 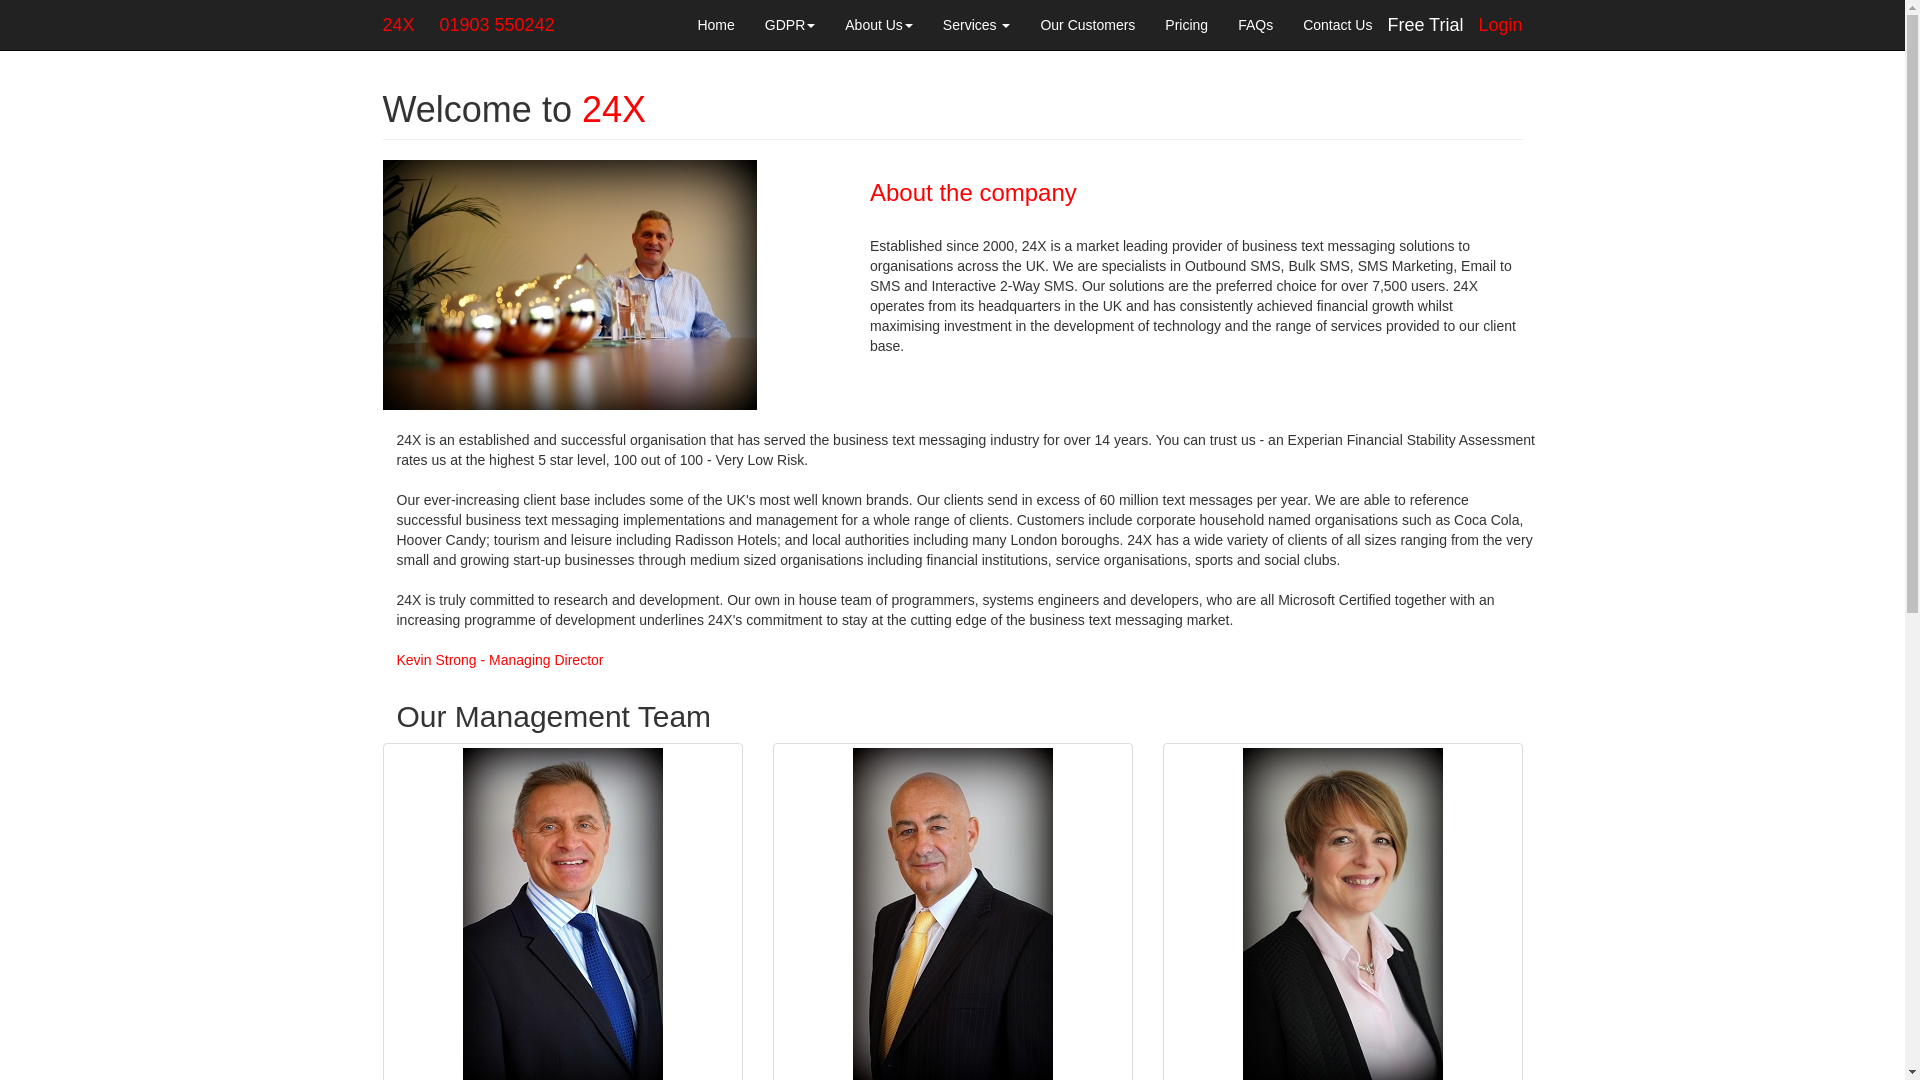 I want to click on Contact Us, so click(x=1338, y=25).